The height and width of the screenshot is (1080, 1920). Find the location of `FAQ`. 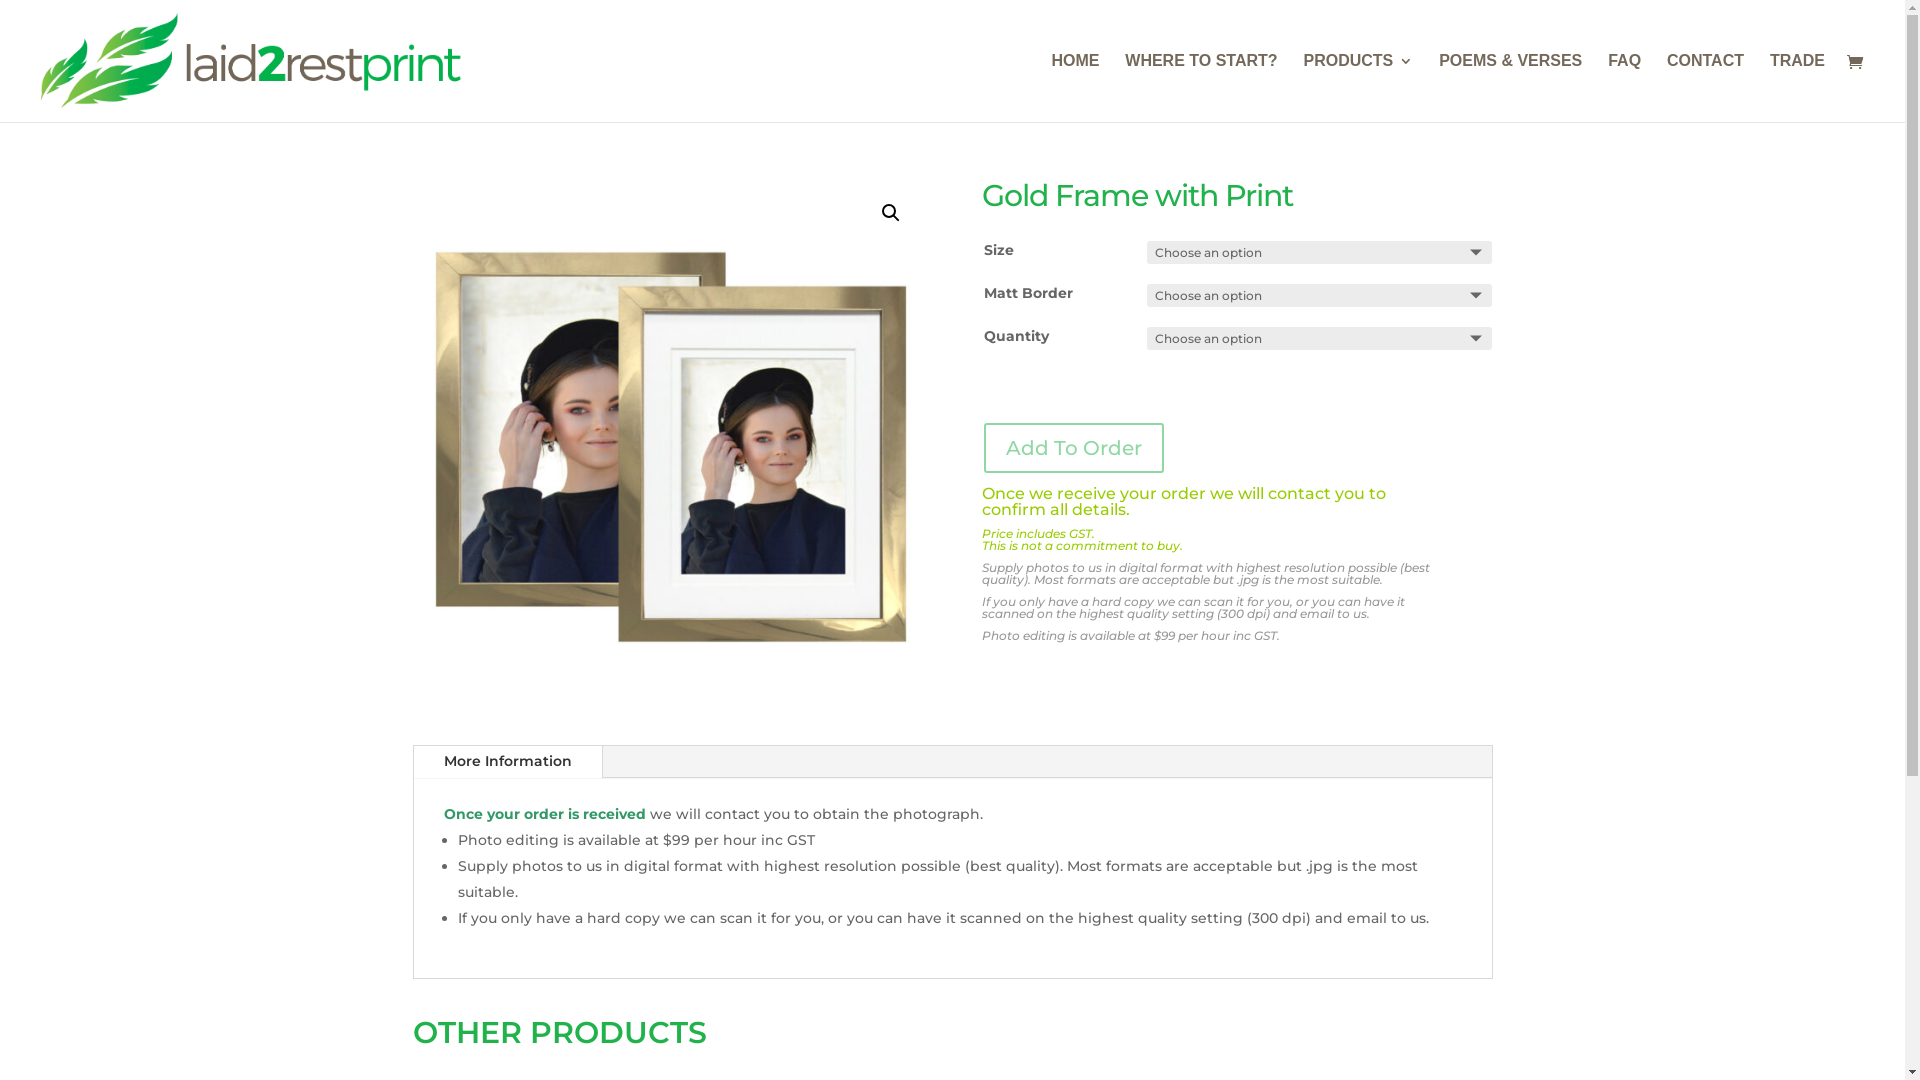

FAQ is located at coordinates (1624, 88).